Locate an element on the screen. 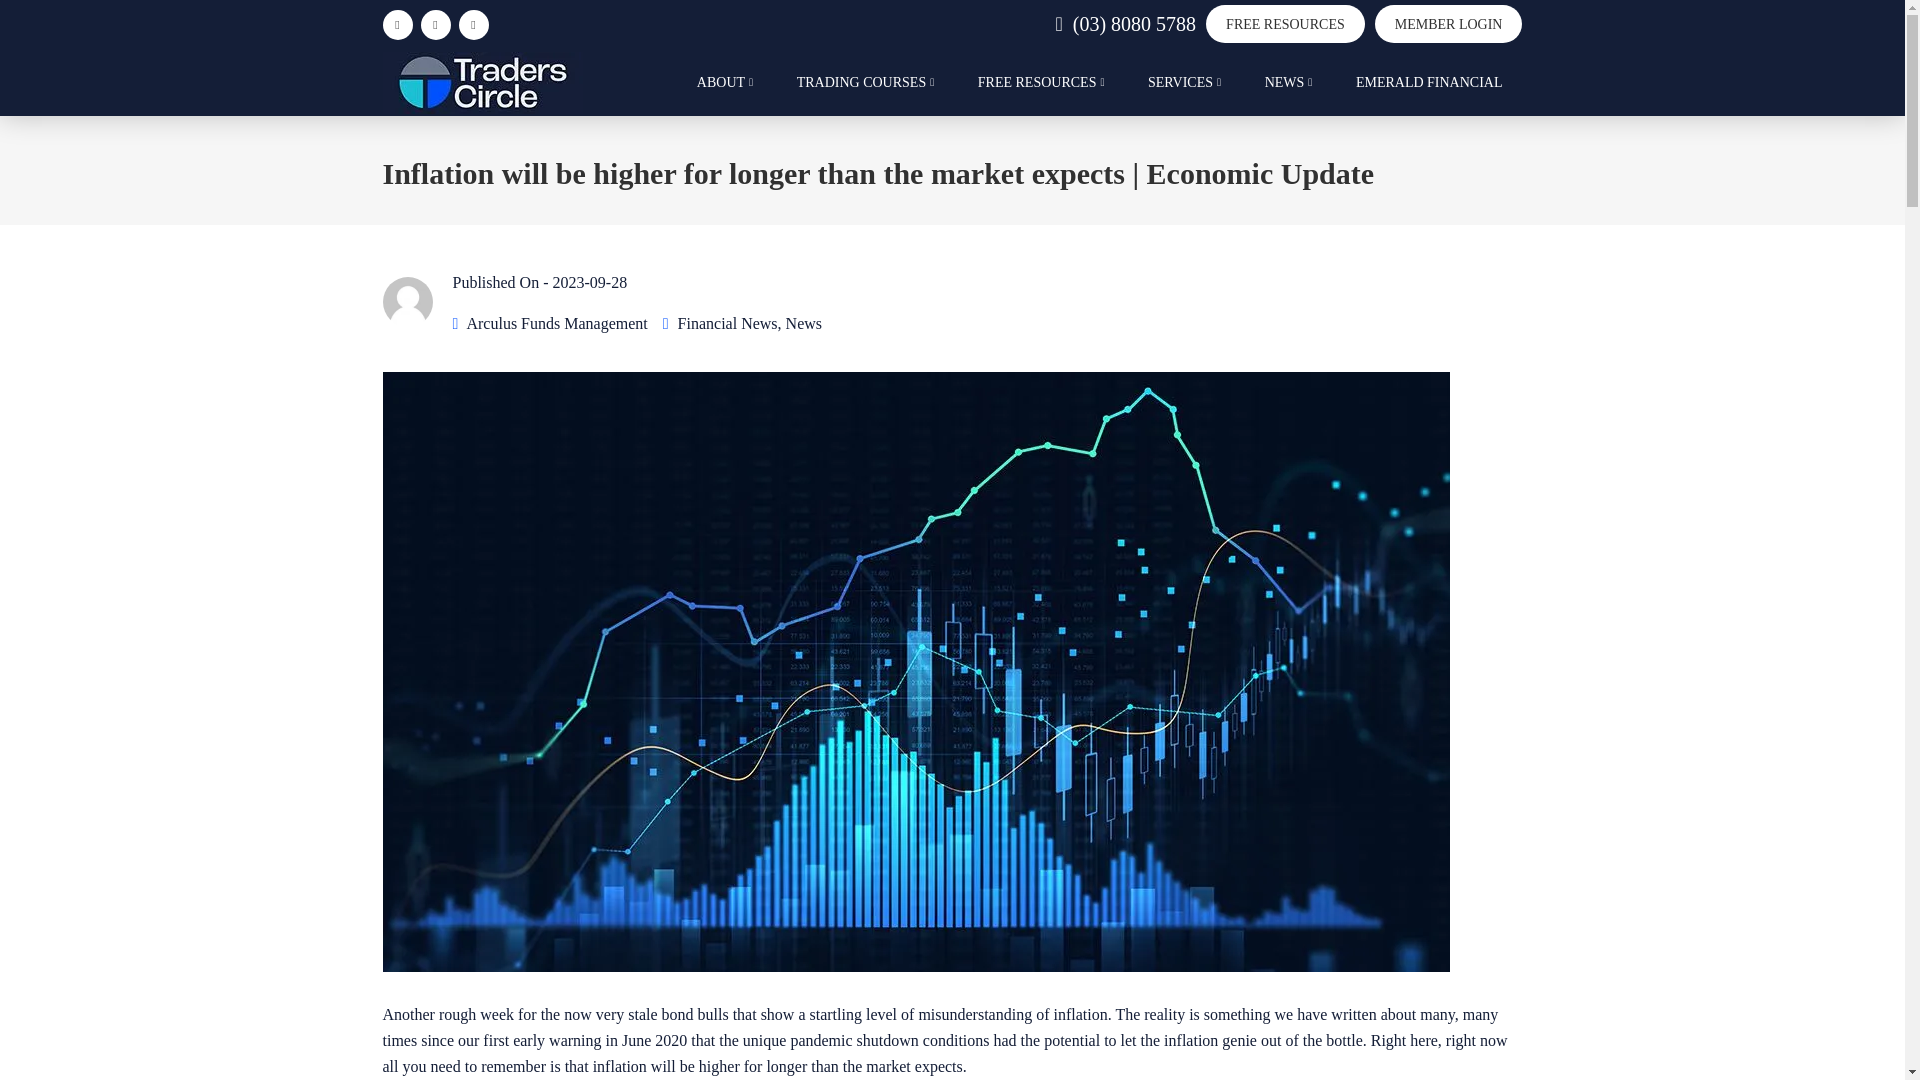 This screenshot has height=1080, width=1920. FREE RESOURCES is located at coordinates (1285, 24).